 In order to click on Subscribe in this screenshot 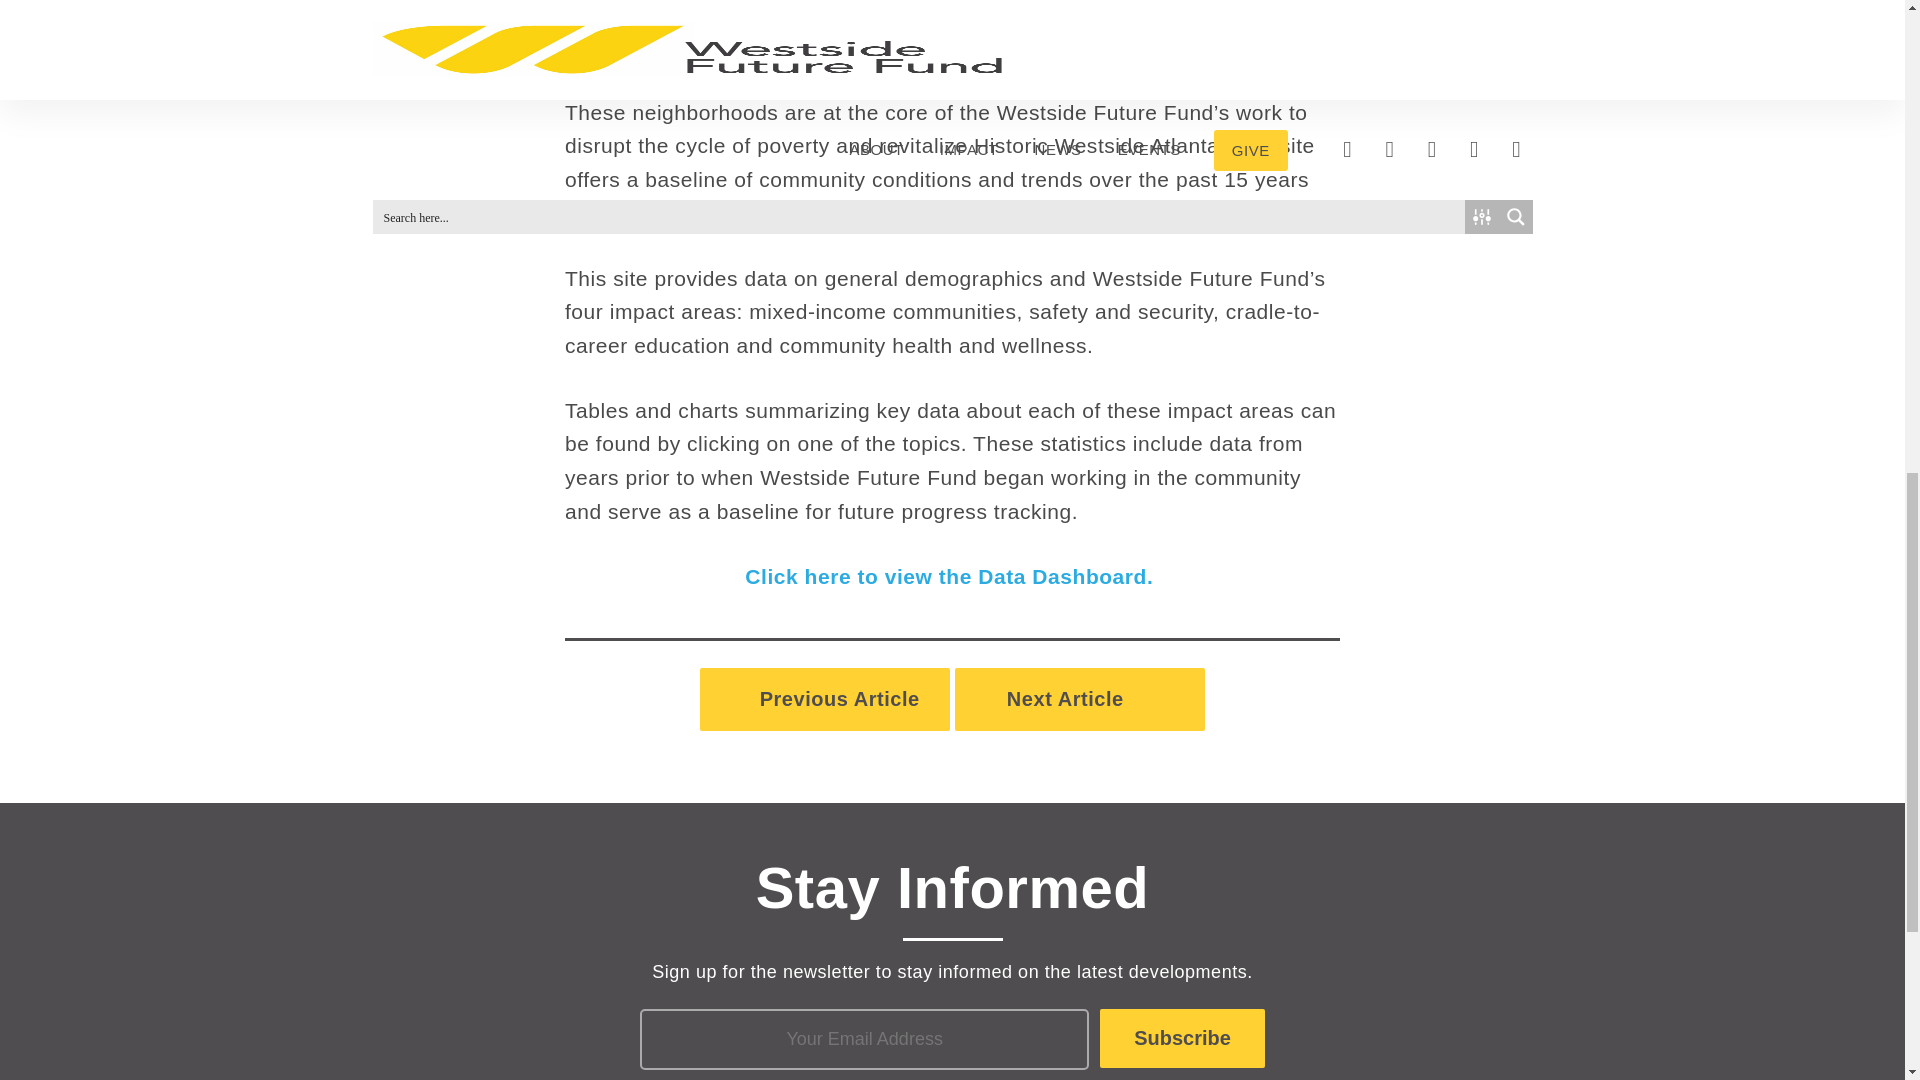, I will do `click(1182, 1038)`.